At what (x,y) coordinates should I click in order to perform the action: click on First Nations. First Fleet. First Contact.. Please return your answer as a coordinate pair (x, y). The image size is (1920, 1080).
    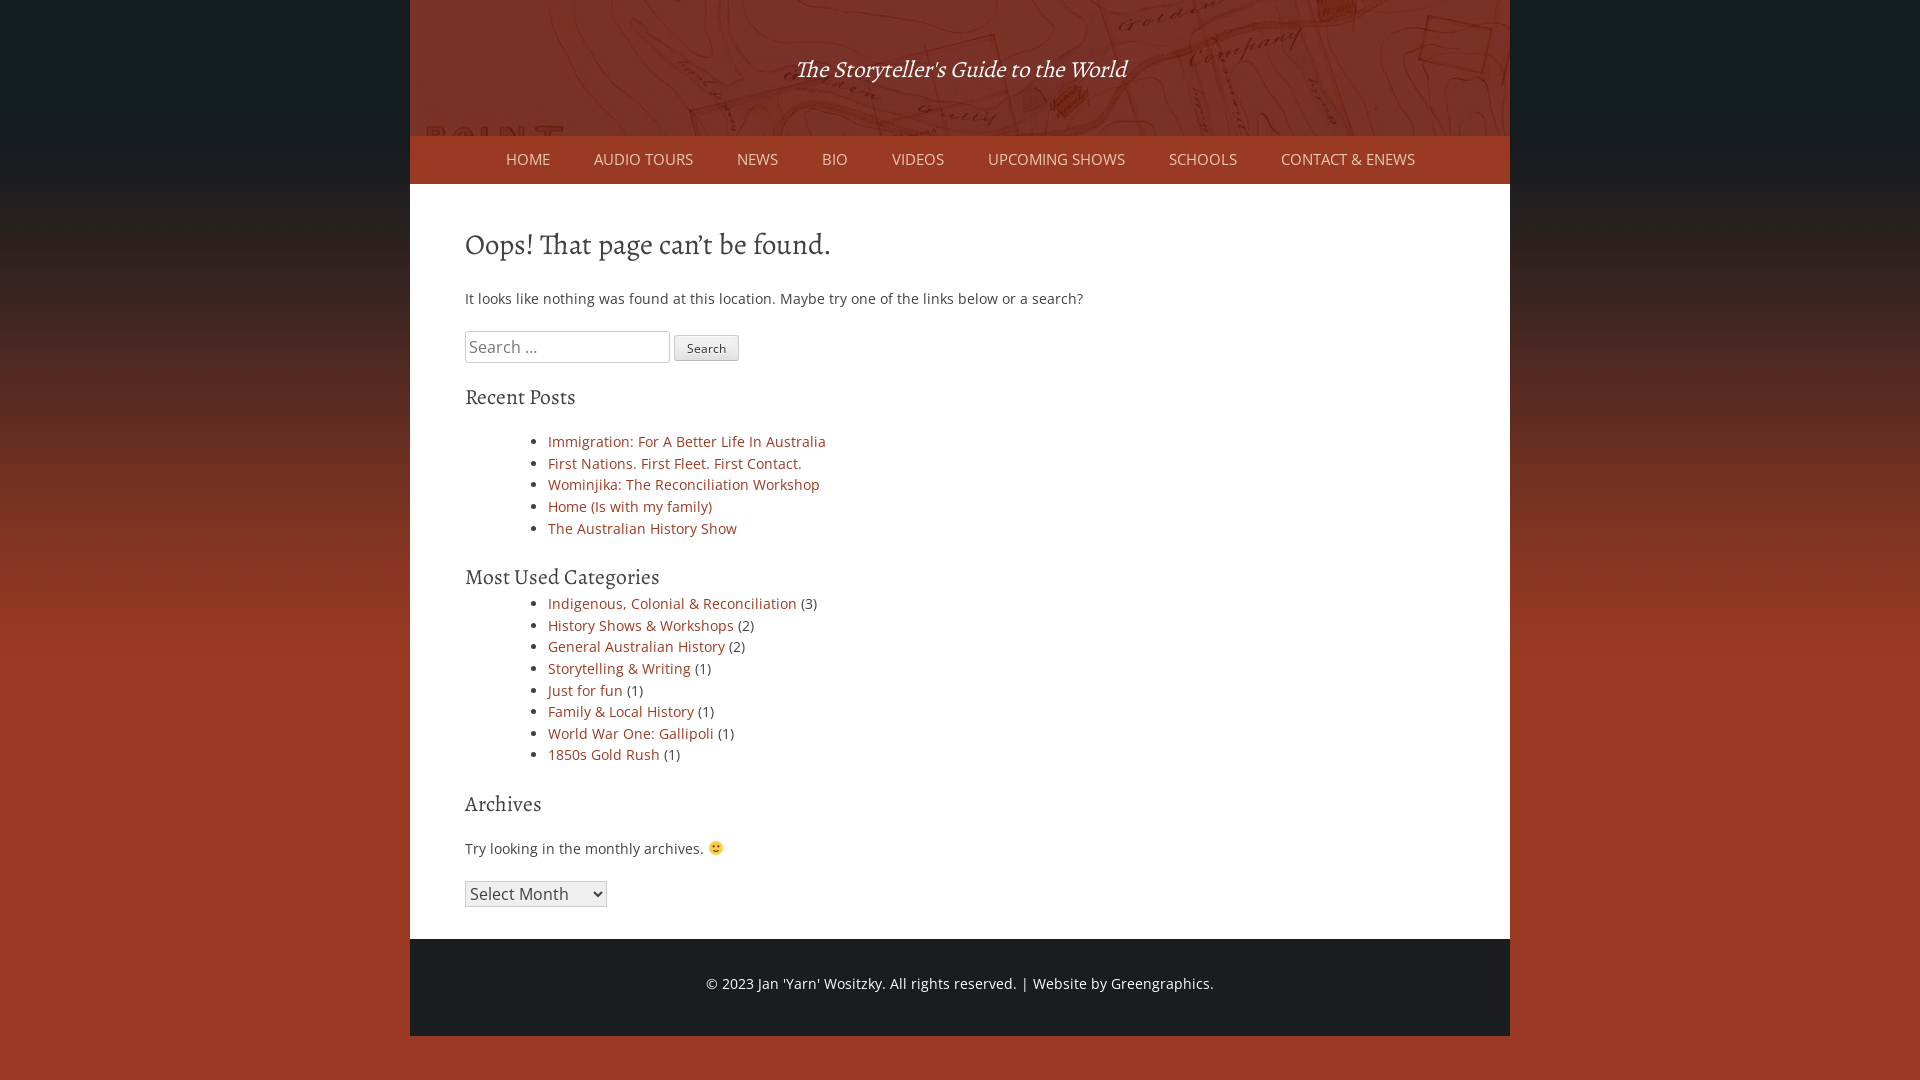
    Looking at the image, I should click on (675, 464).